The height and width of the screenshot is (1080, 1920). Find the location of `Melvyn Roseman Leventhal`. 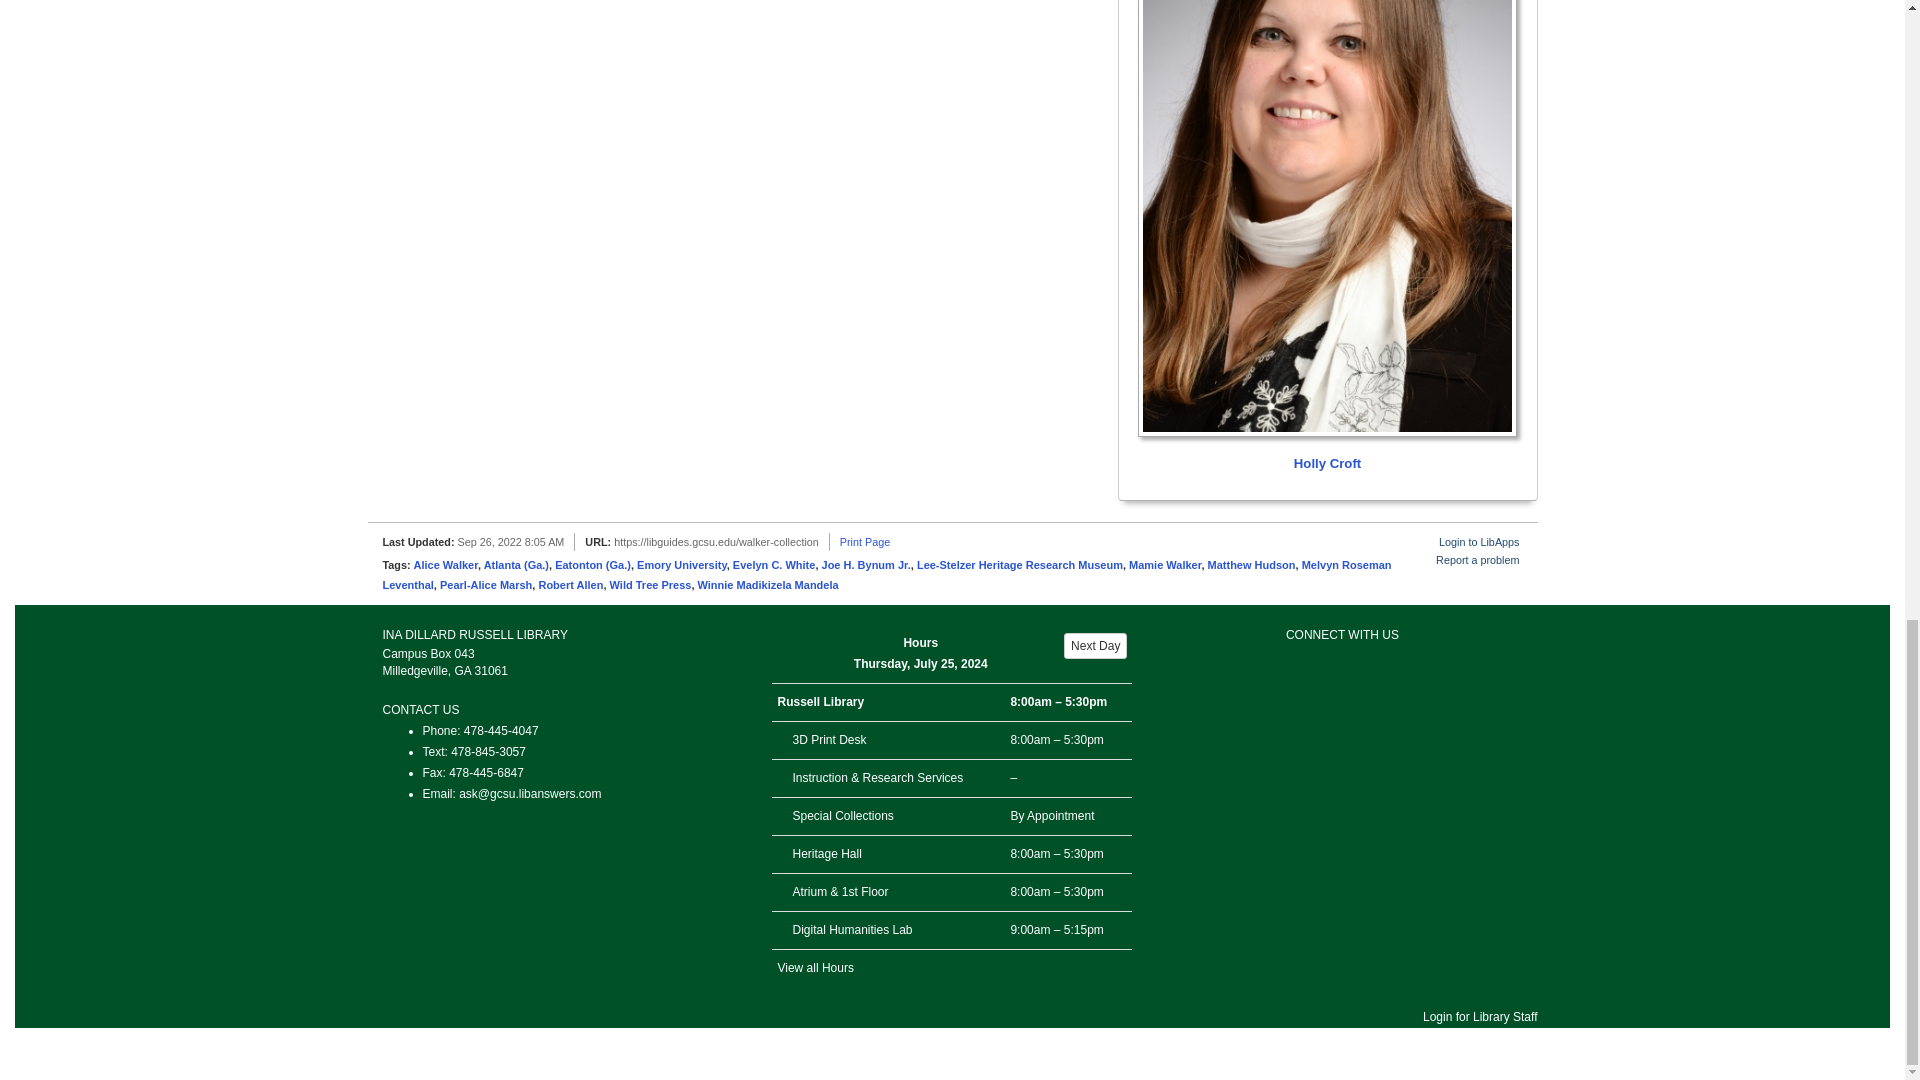

Melvyn Roseman Leventhal is located at coordinates (886, 574).